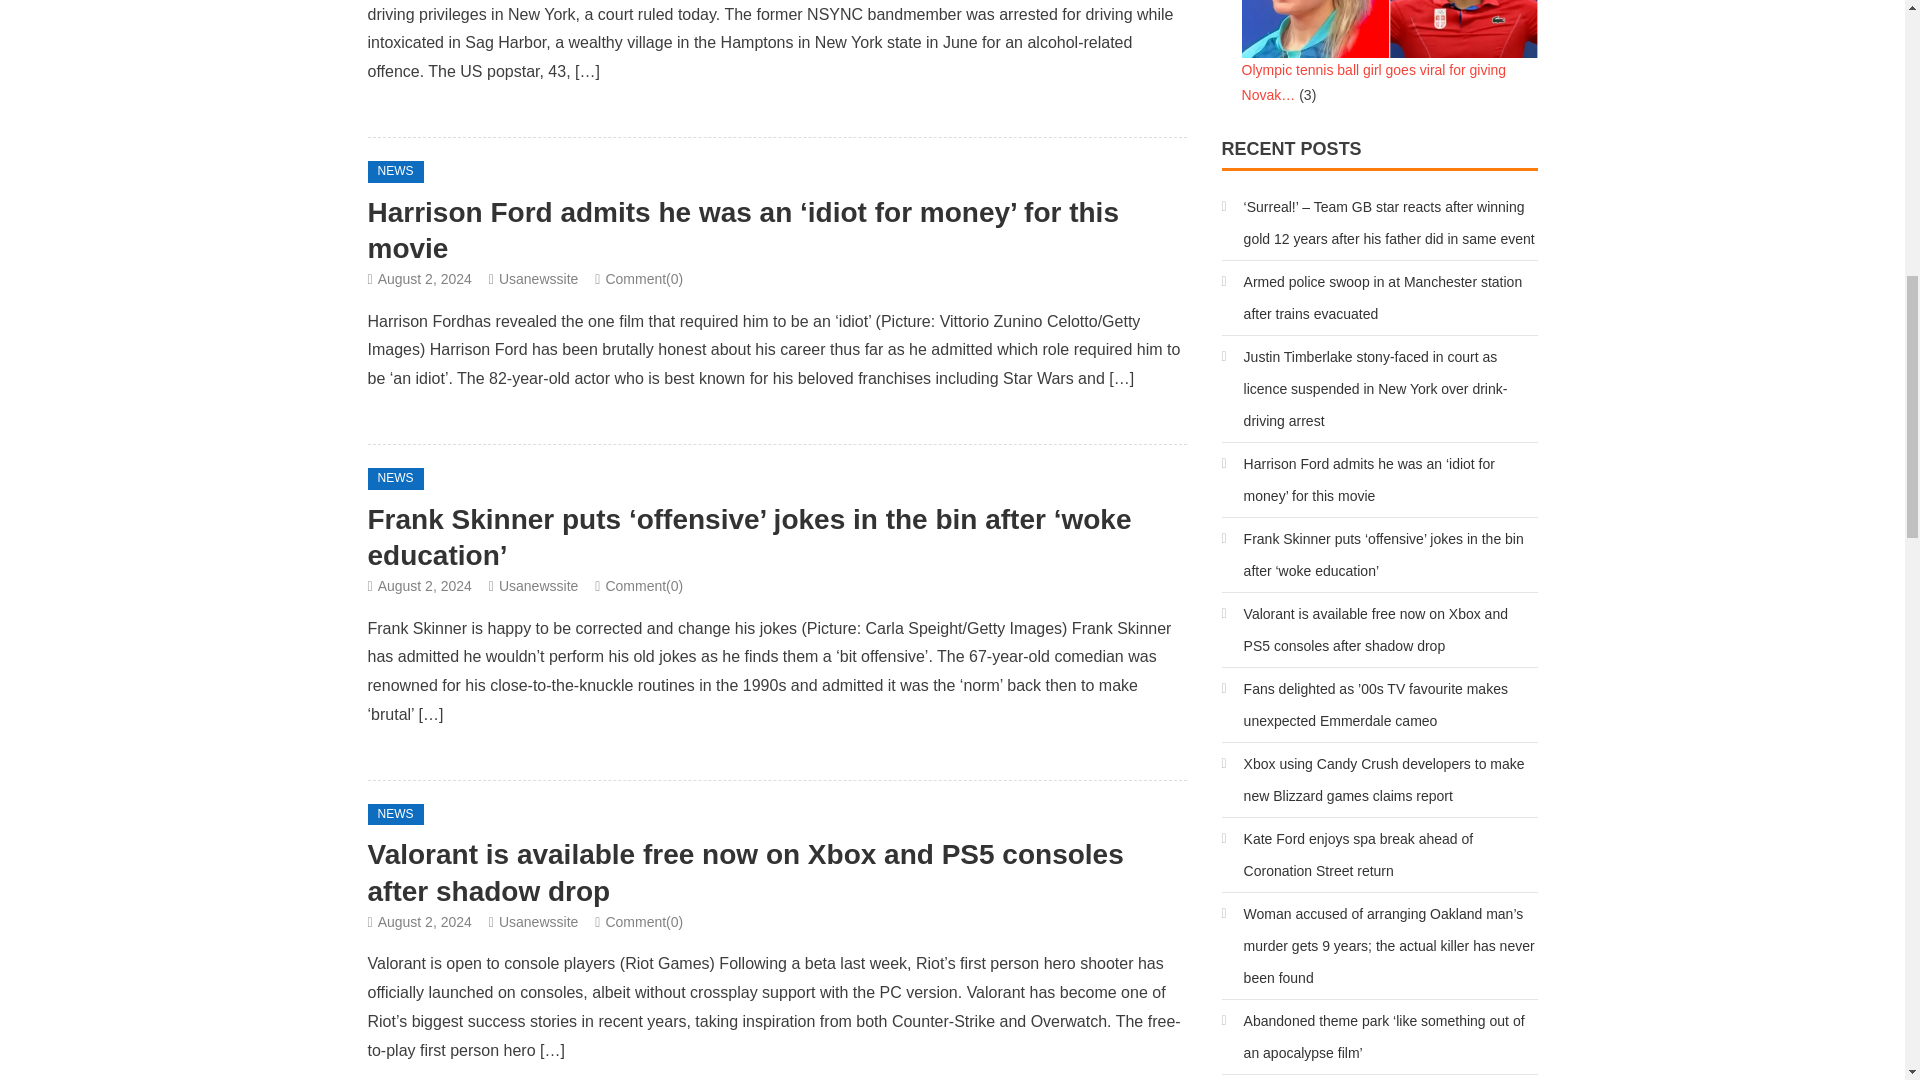 Image resolution: width=1920 pixels, height=1080 pixels. What do you see at coordinates (425, 279) in the screenshot?
I see `August 2, 2024` at bounding box center [425, 279].